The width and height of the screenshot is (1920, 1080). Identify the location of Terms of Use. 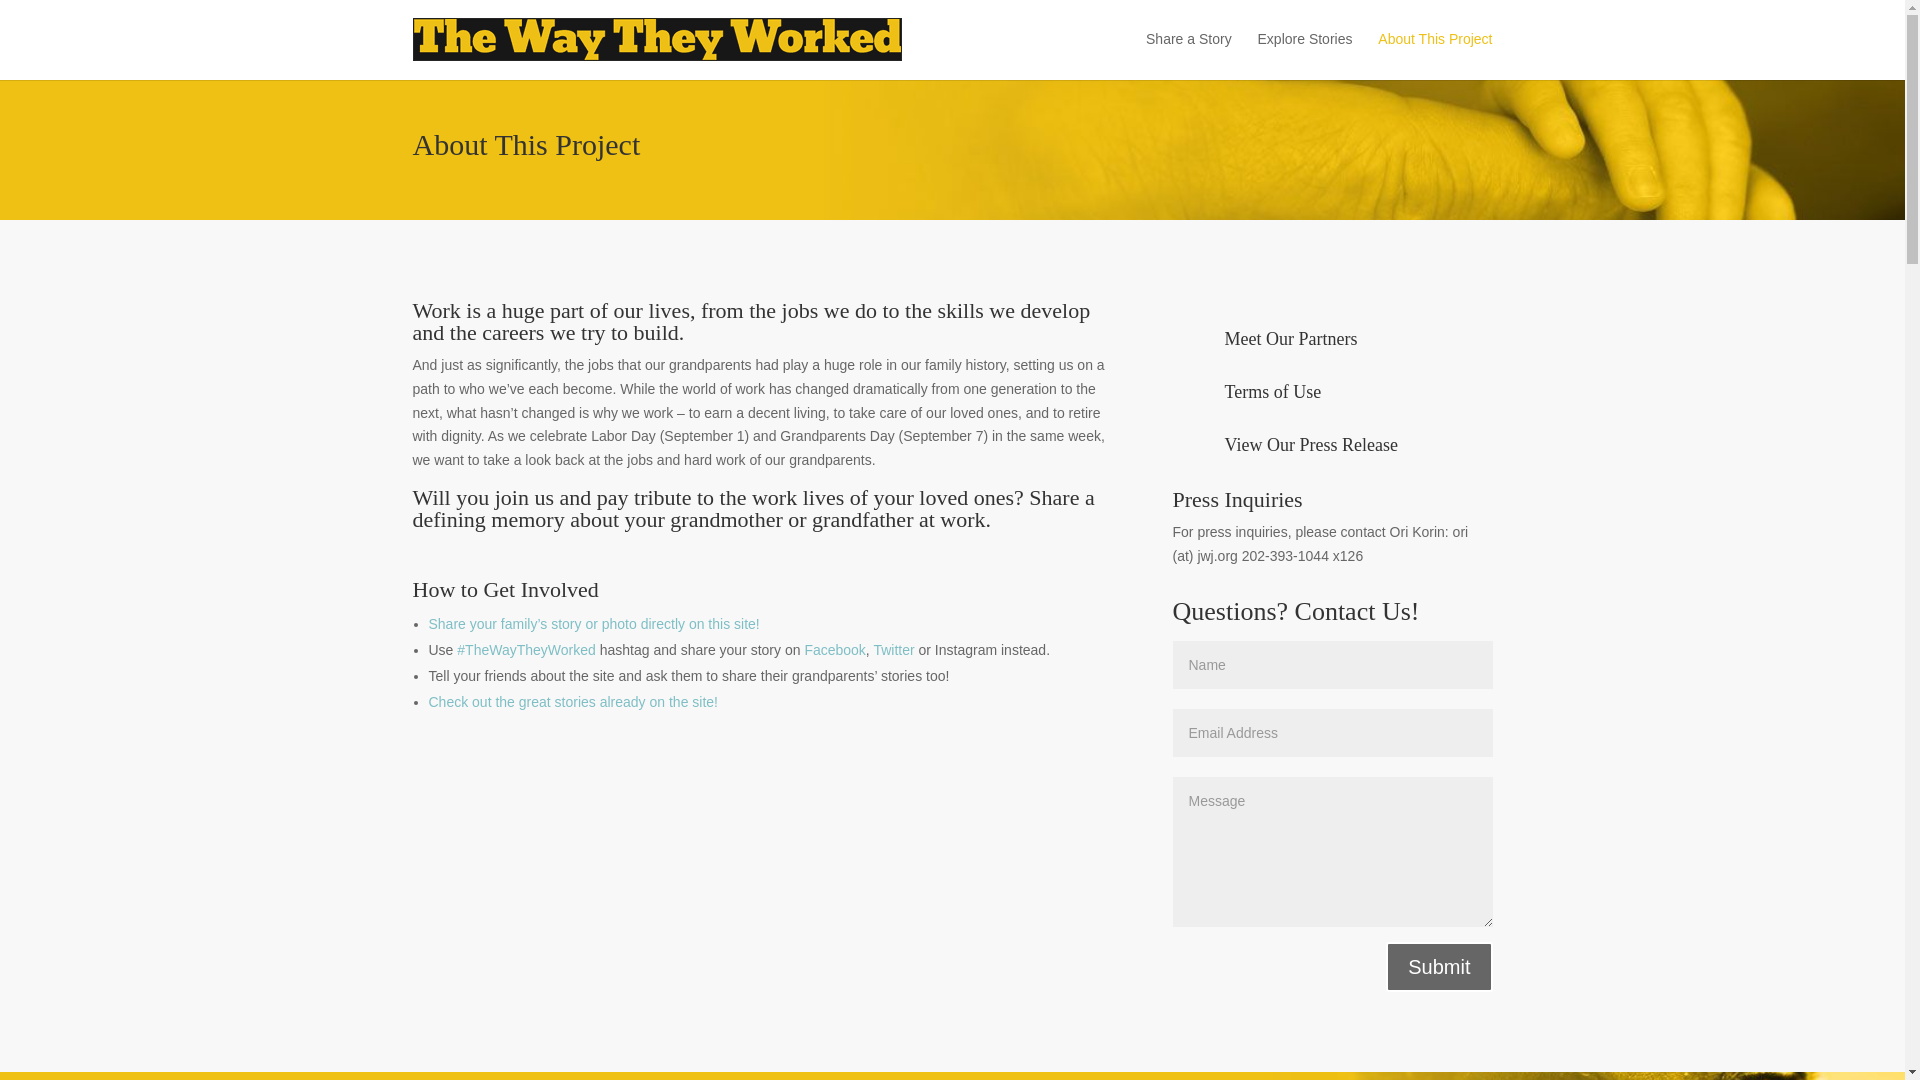
(1272, 392).